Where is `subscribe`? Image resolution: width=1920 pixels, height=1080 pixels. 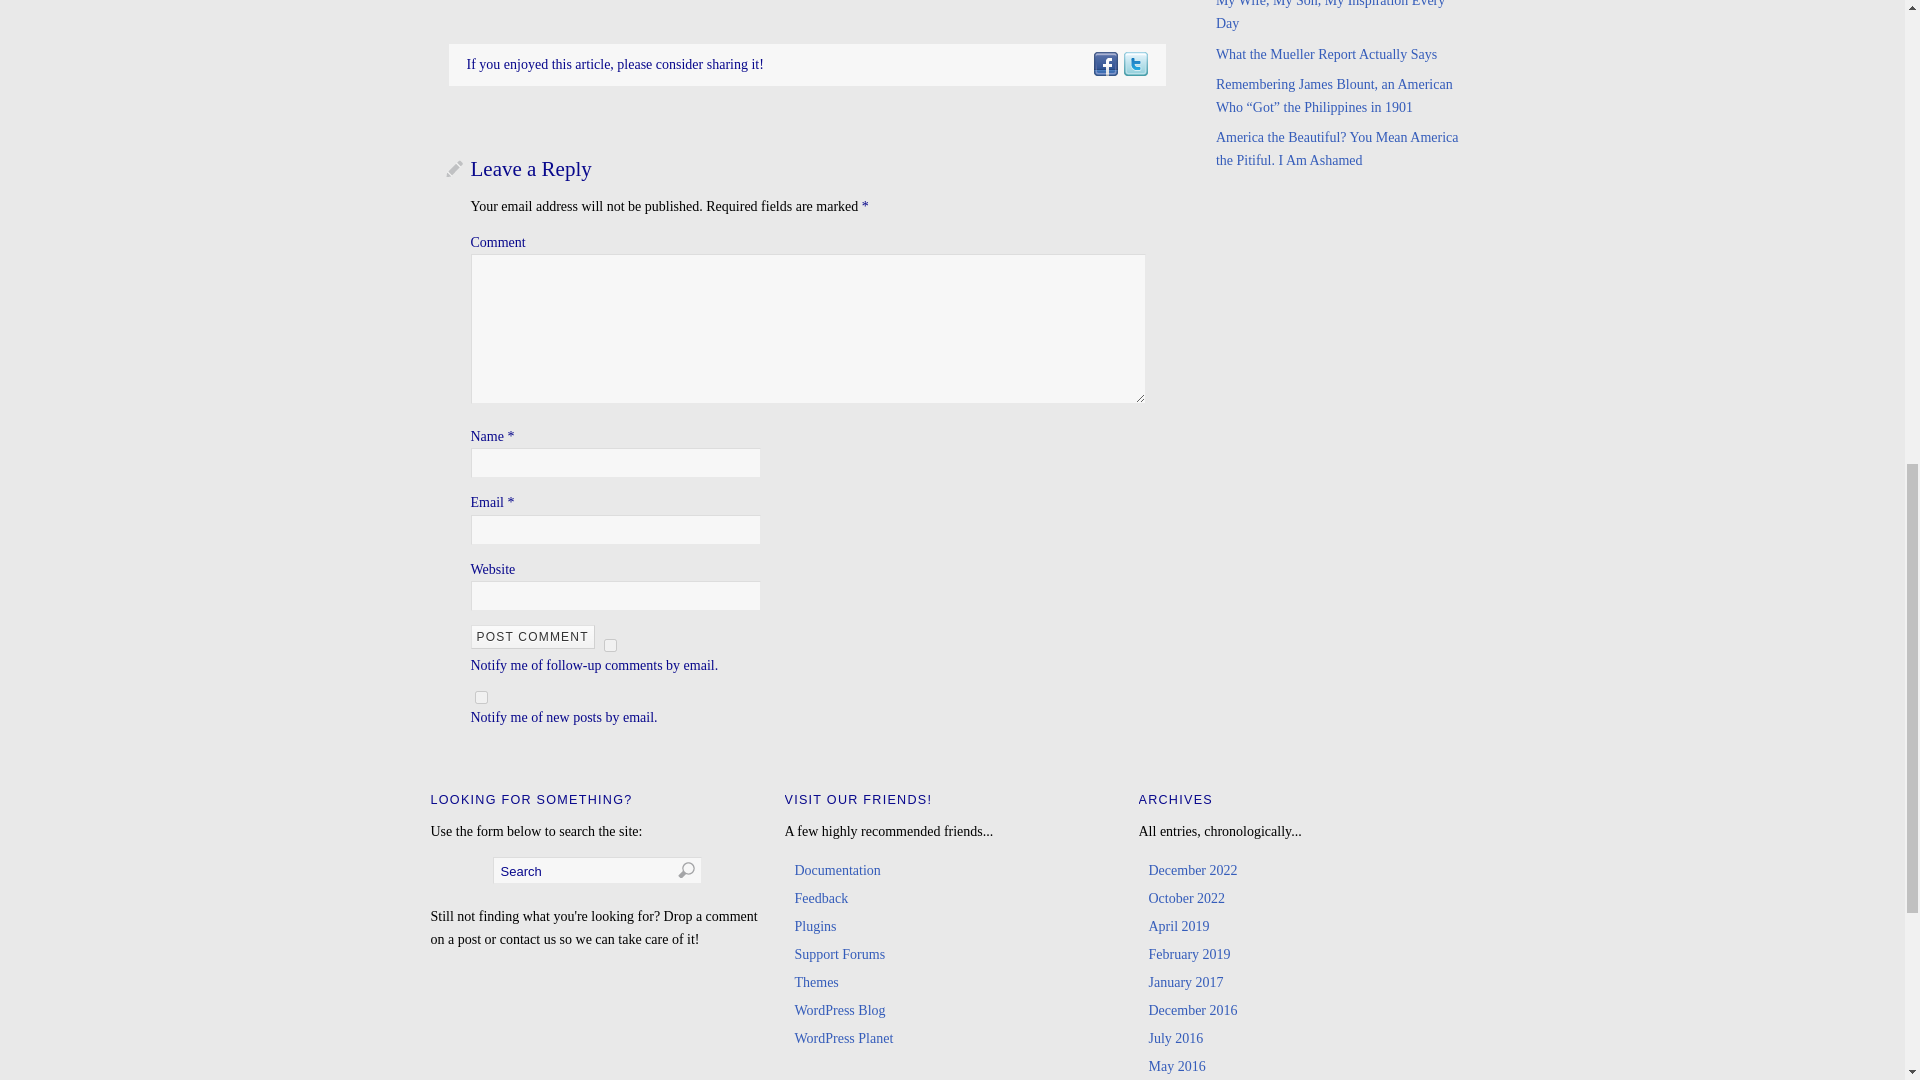 subscribe is located at coordinates (610, 646).